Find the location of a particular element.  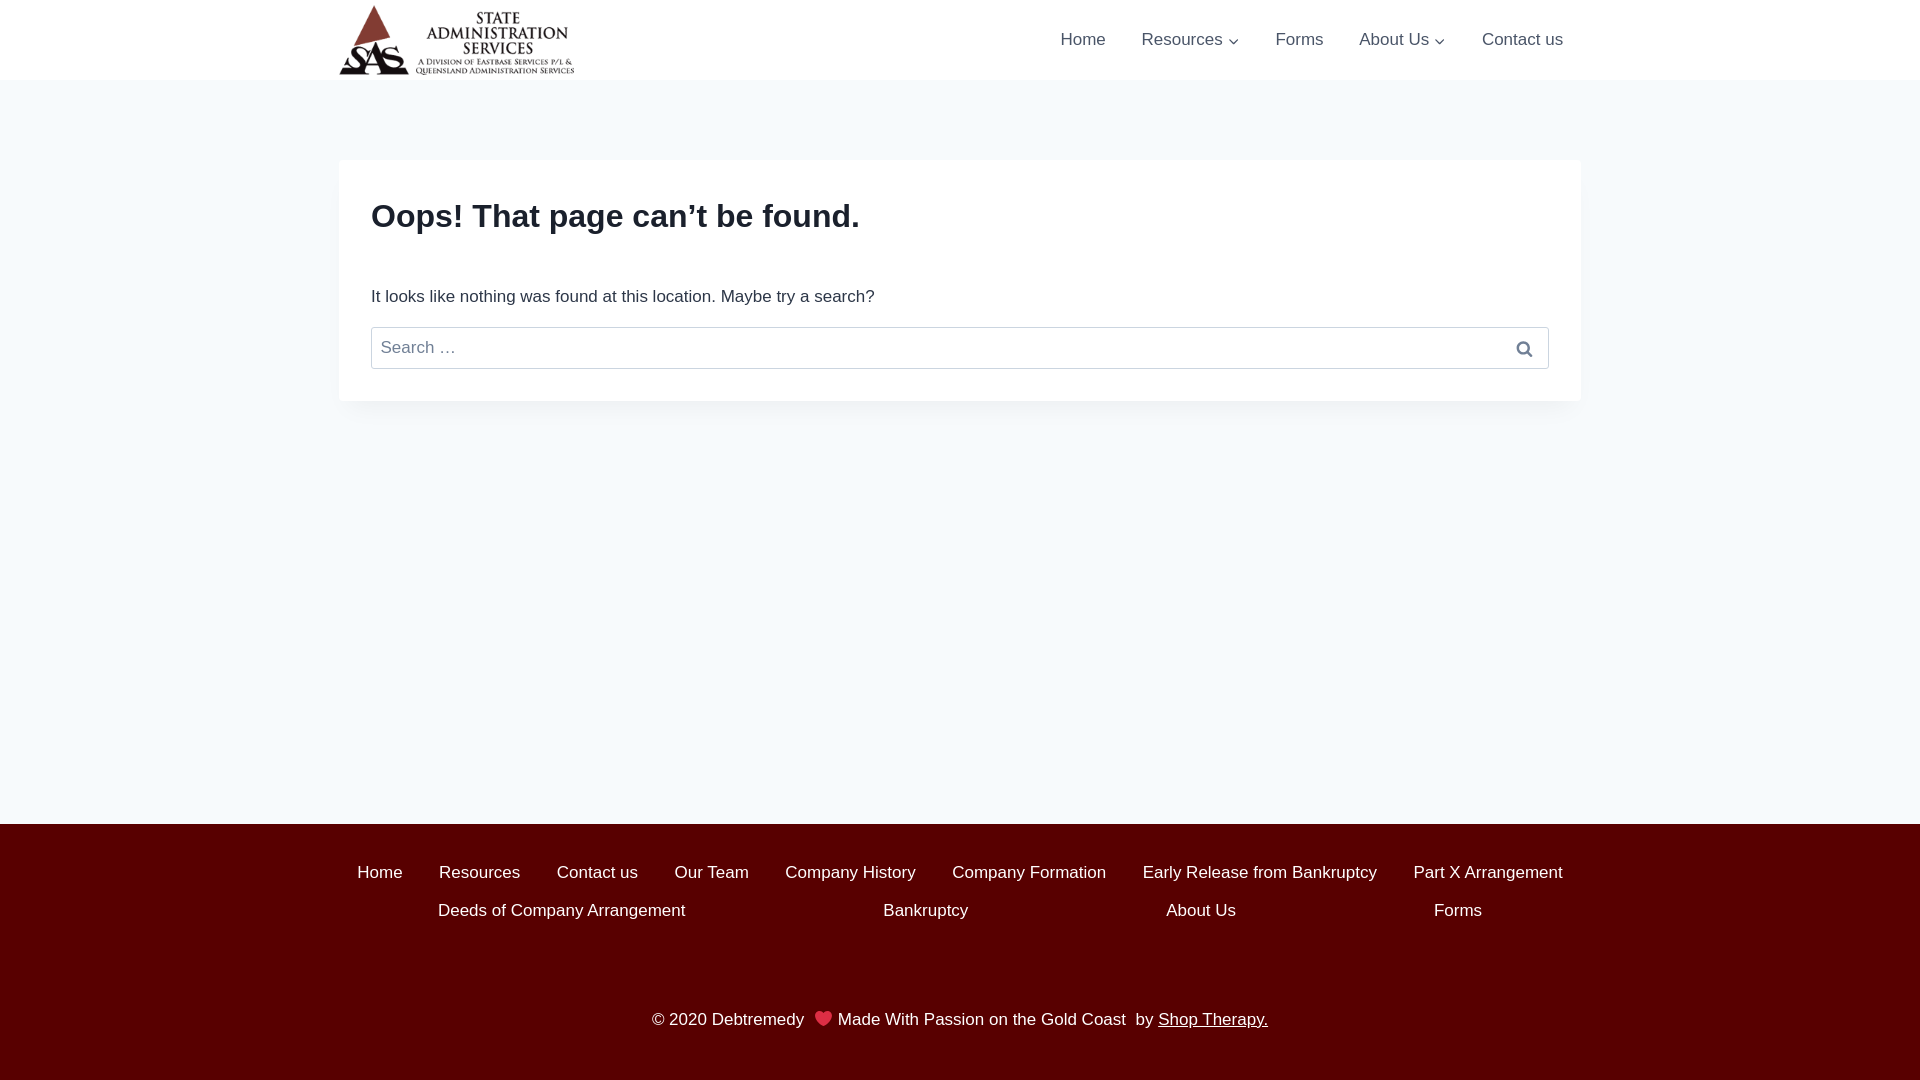

Our Team is located at coordinates (712, 872).